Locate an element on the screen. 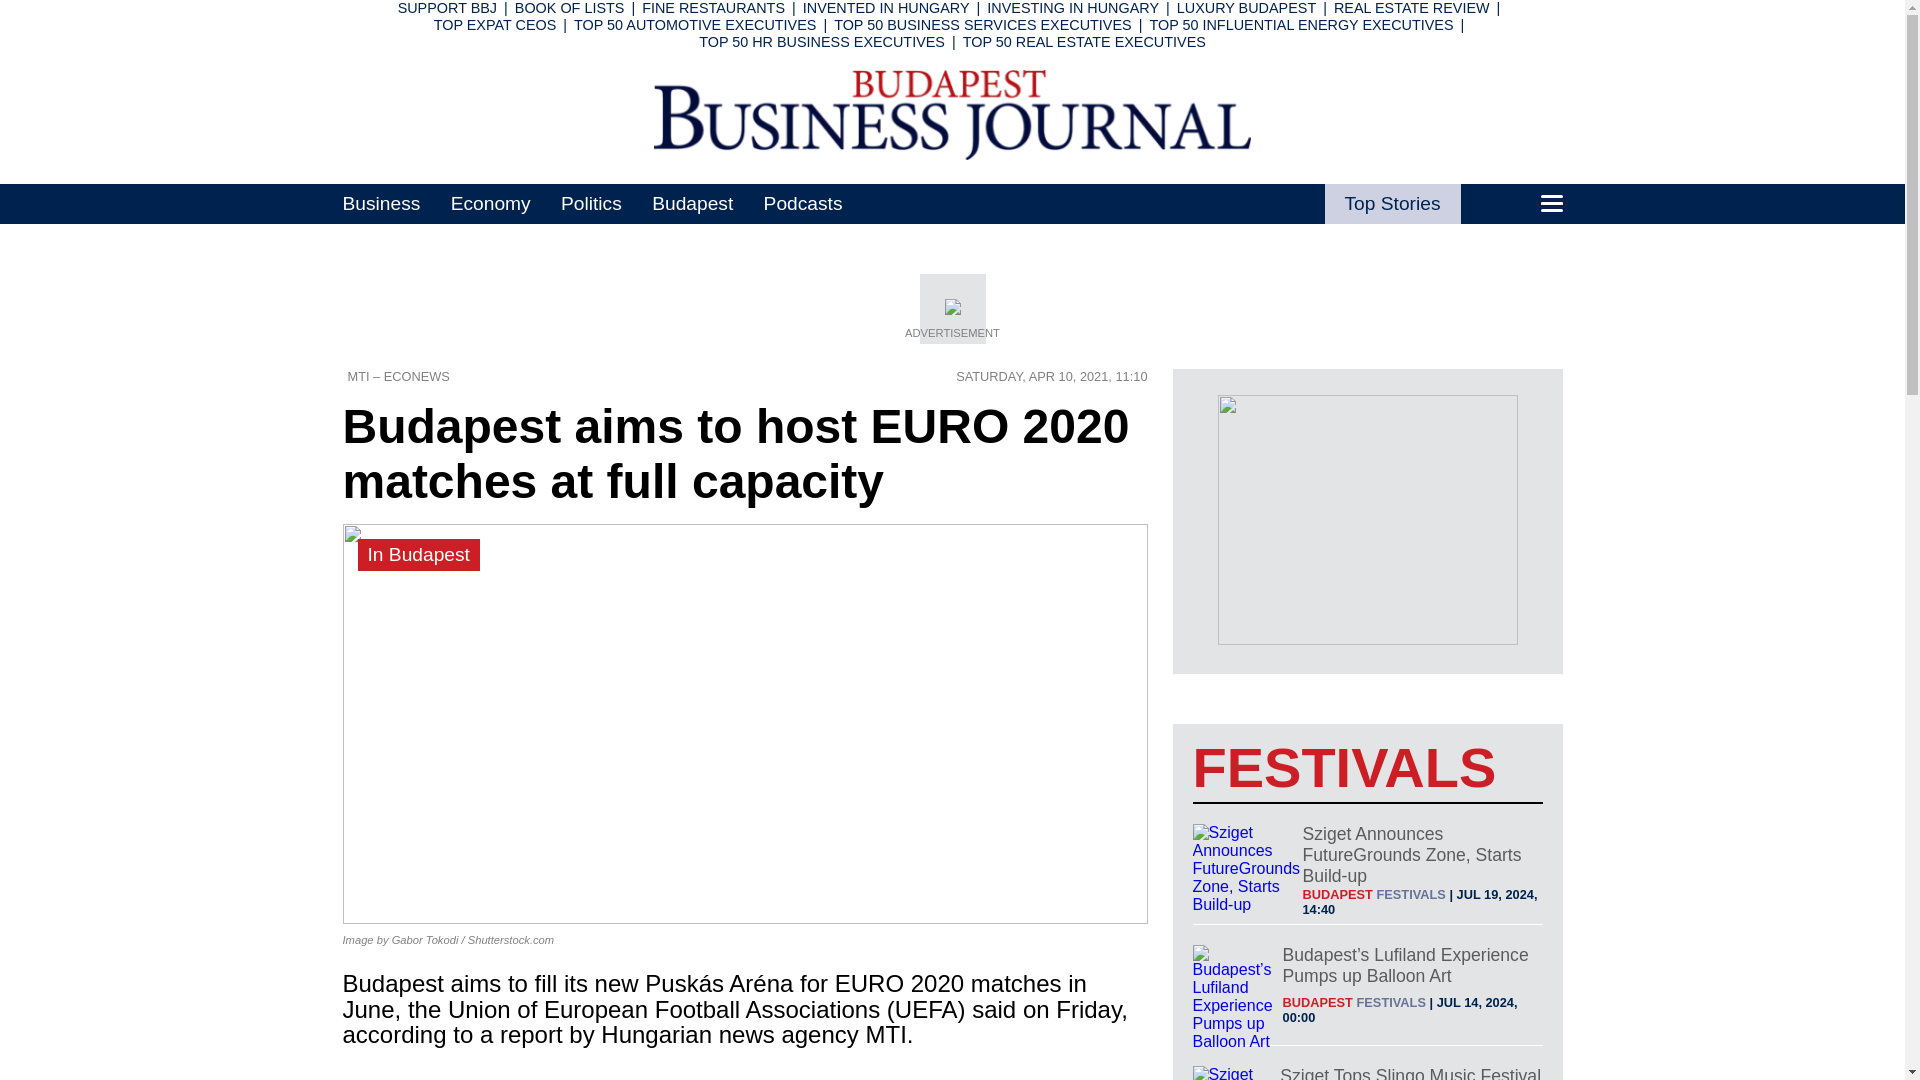 This screenshot has width=1920, height=1080. Polls is located at coordinates (1004, 96).